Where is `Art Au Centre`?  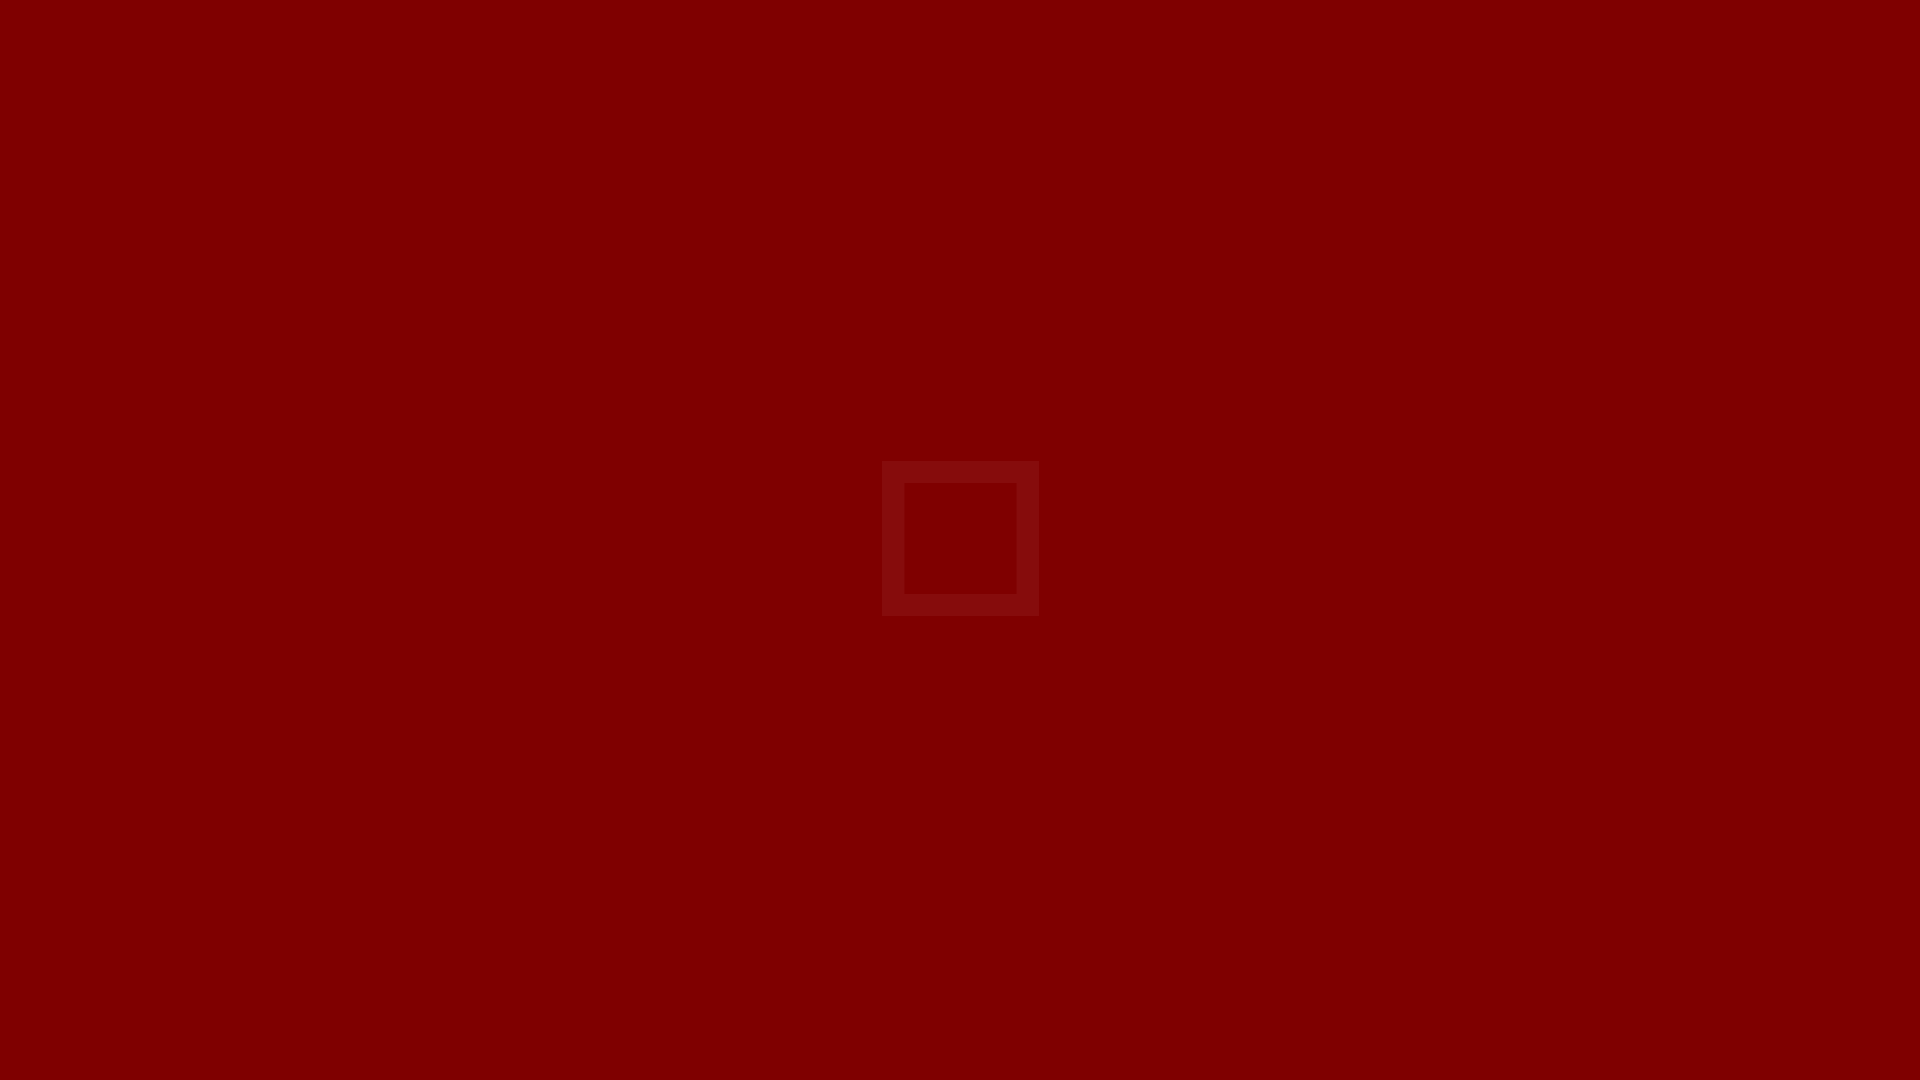 Art Au Centre is located at coordinates (32, 35).